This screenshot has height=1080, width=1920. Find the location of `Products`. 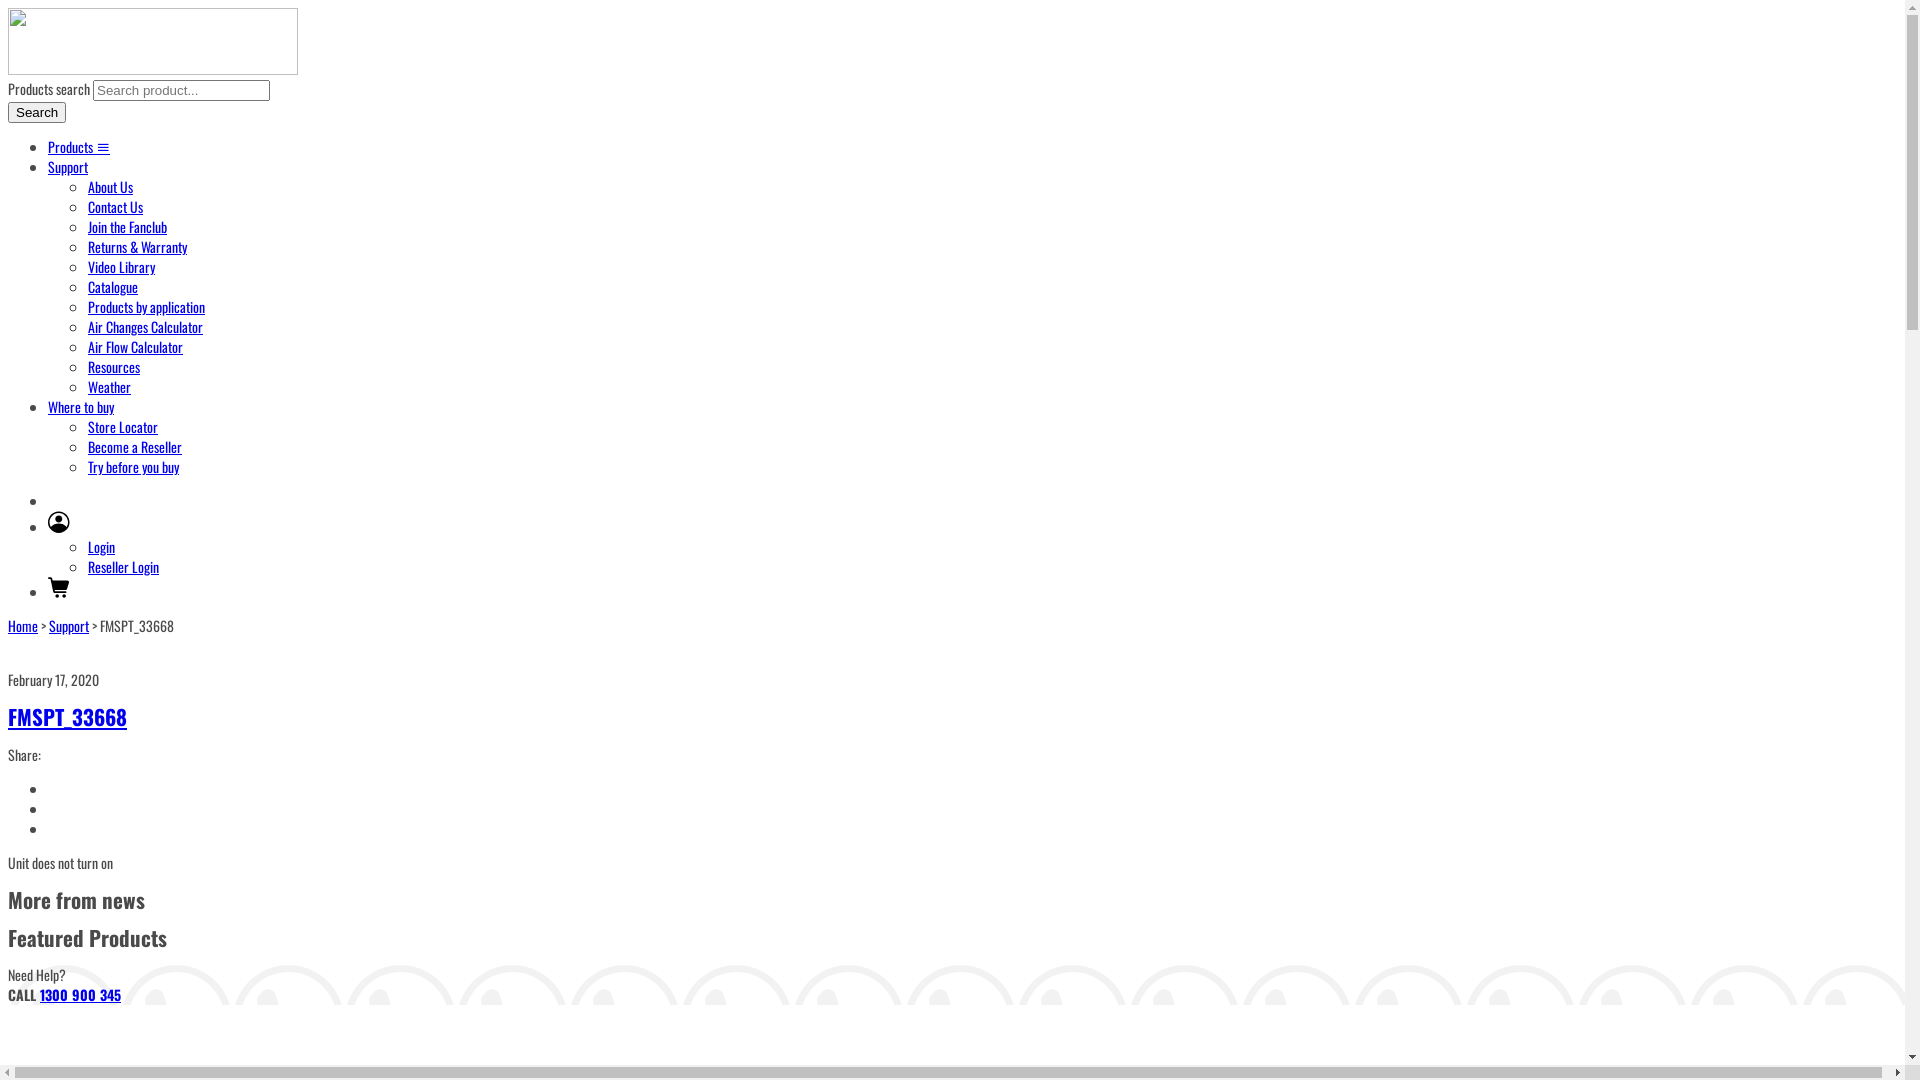

Products is located at coordinates (79, 146).